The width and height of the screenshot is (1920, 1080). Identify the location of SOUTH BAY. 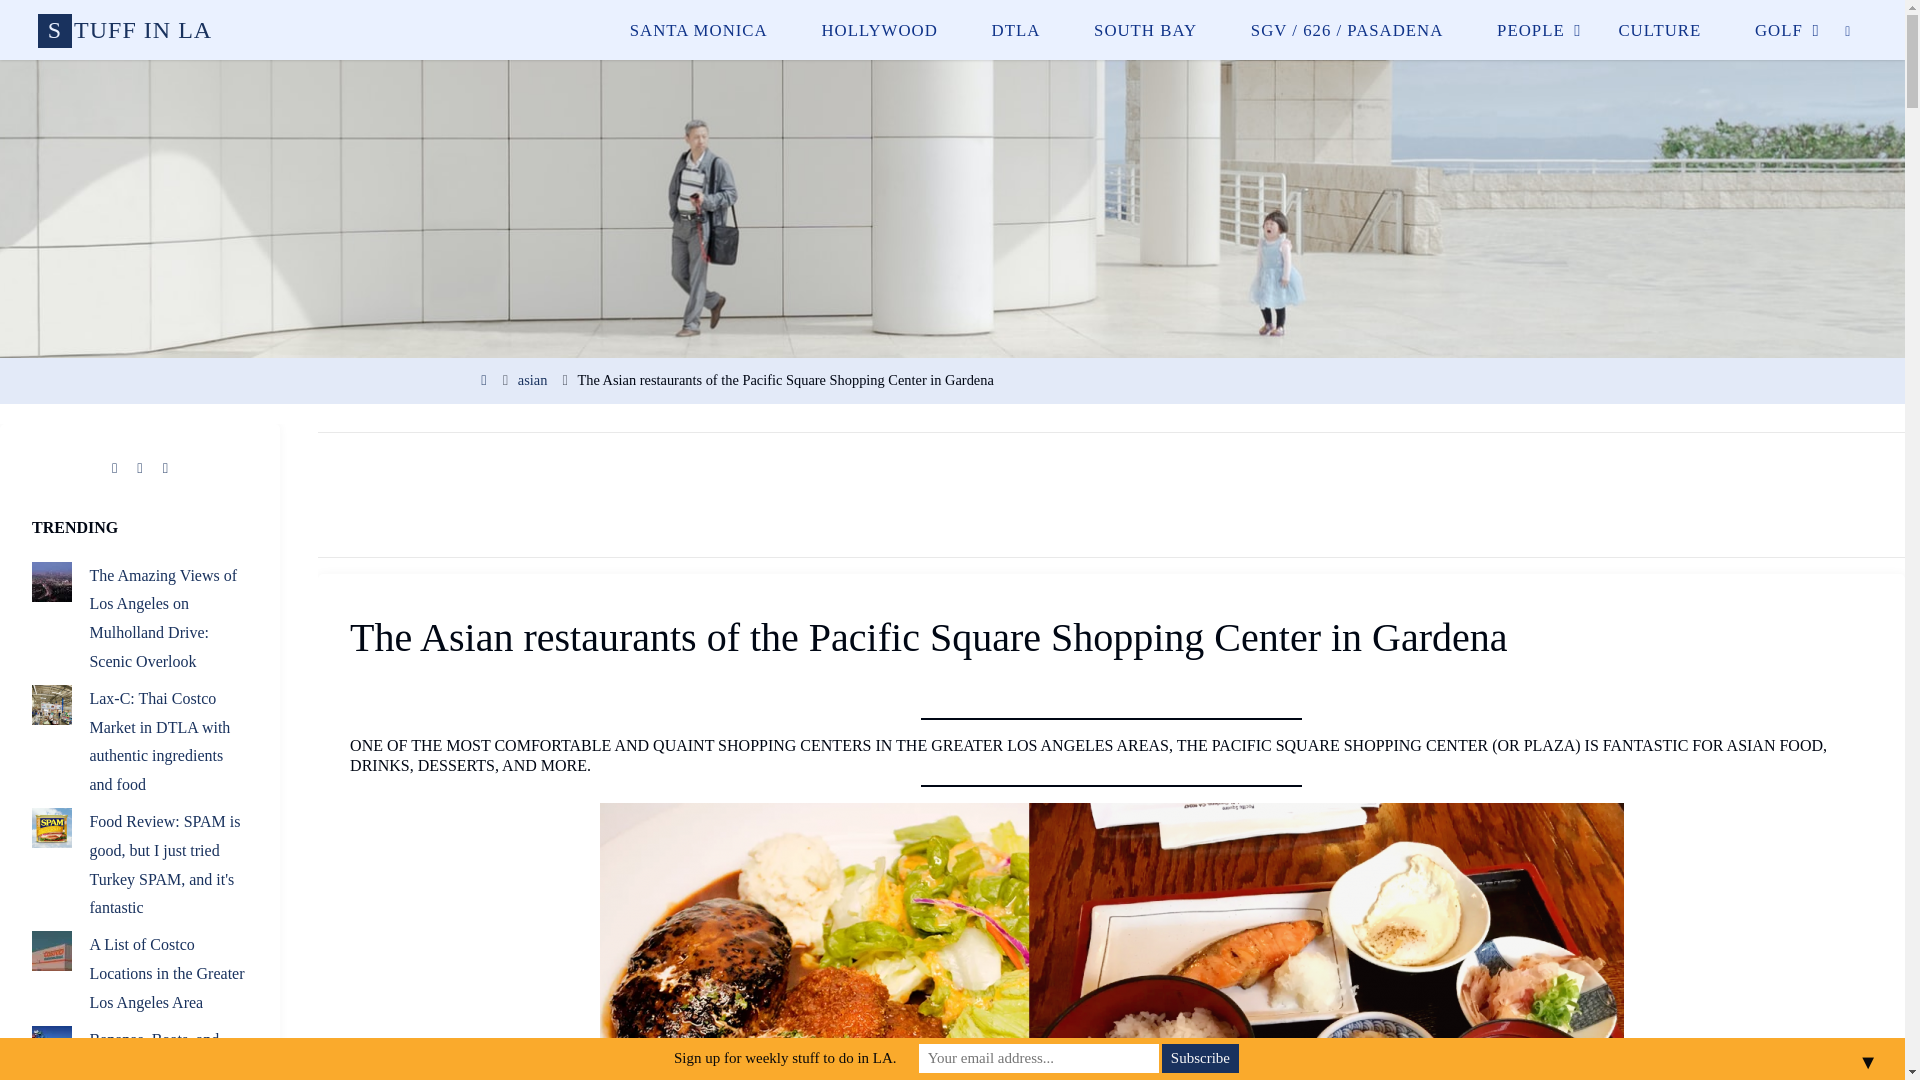
(1146, 30).